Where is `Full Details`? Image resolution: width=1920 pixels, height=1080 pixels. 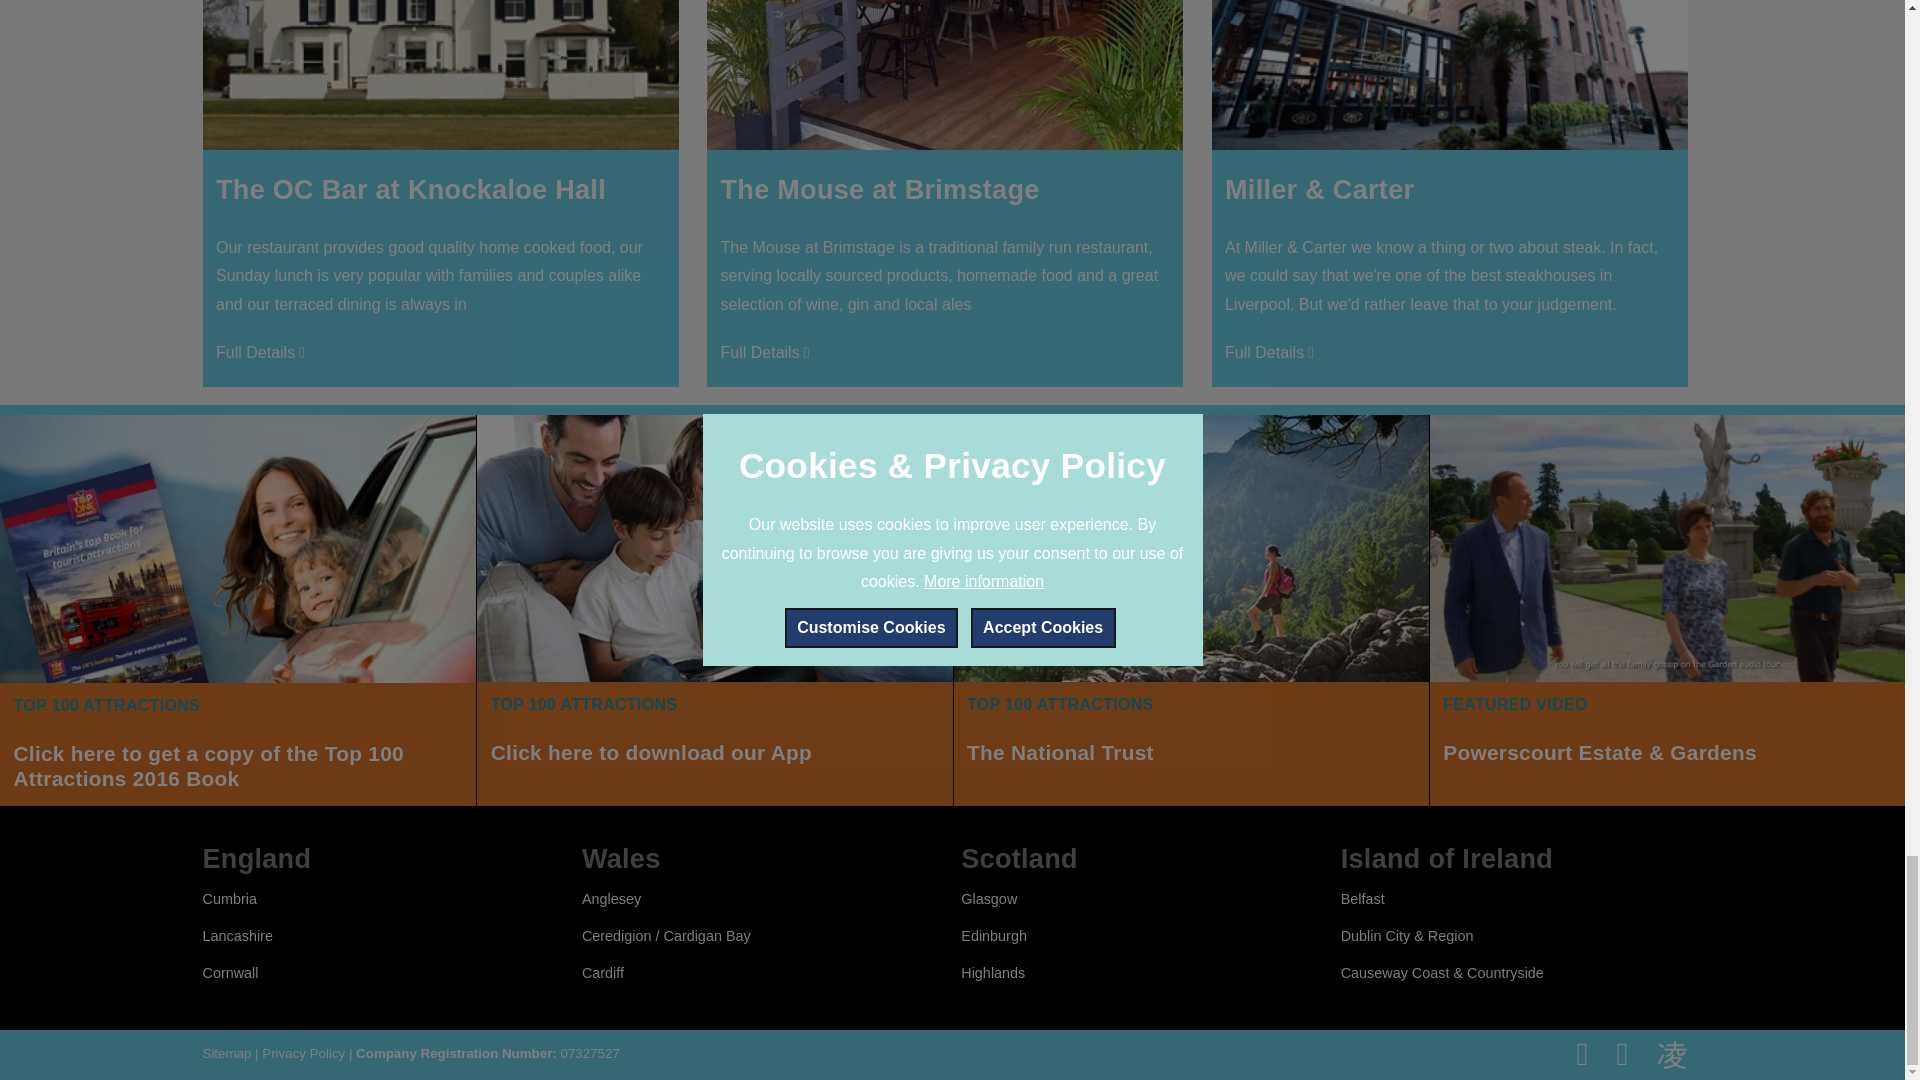 Full Details is located at coordinates (262, 354).